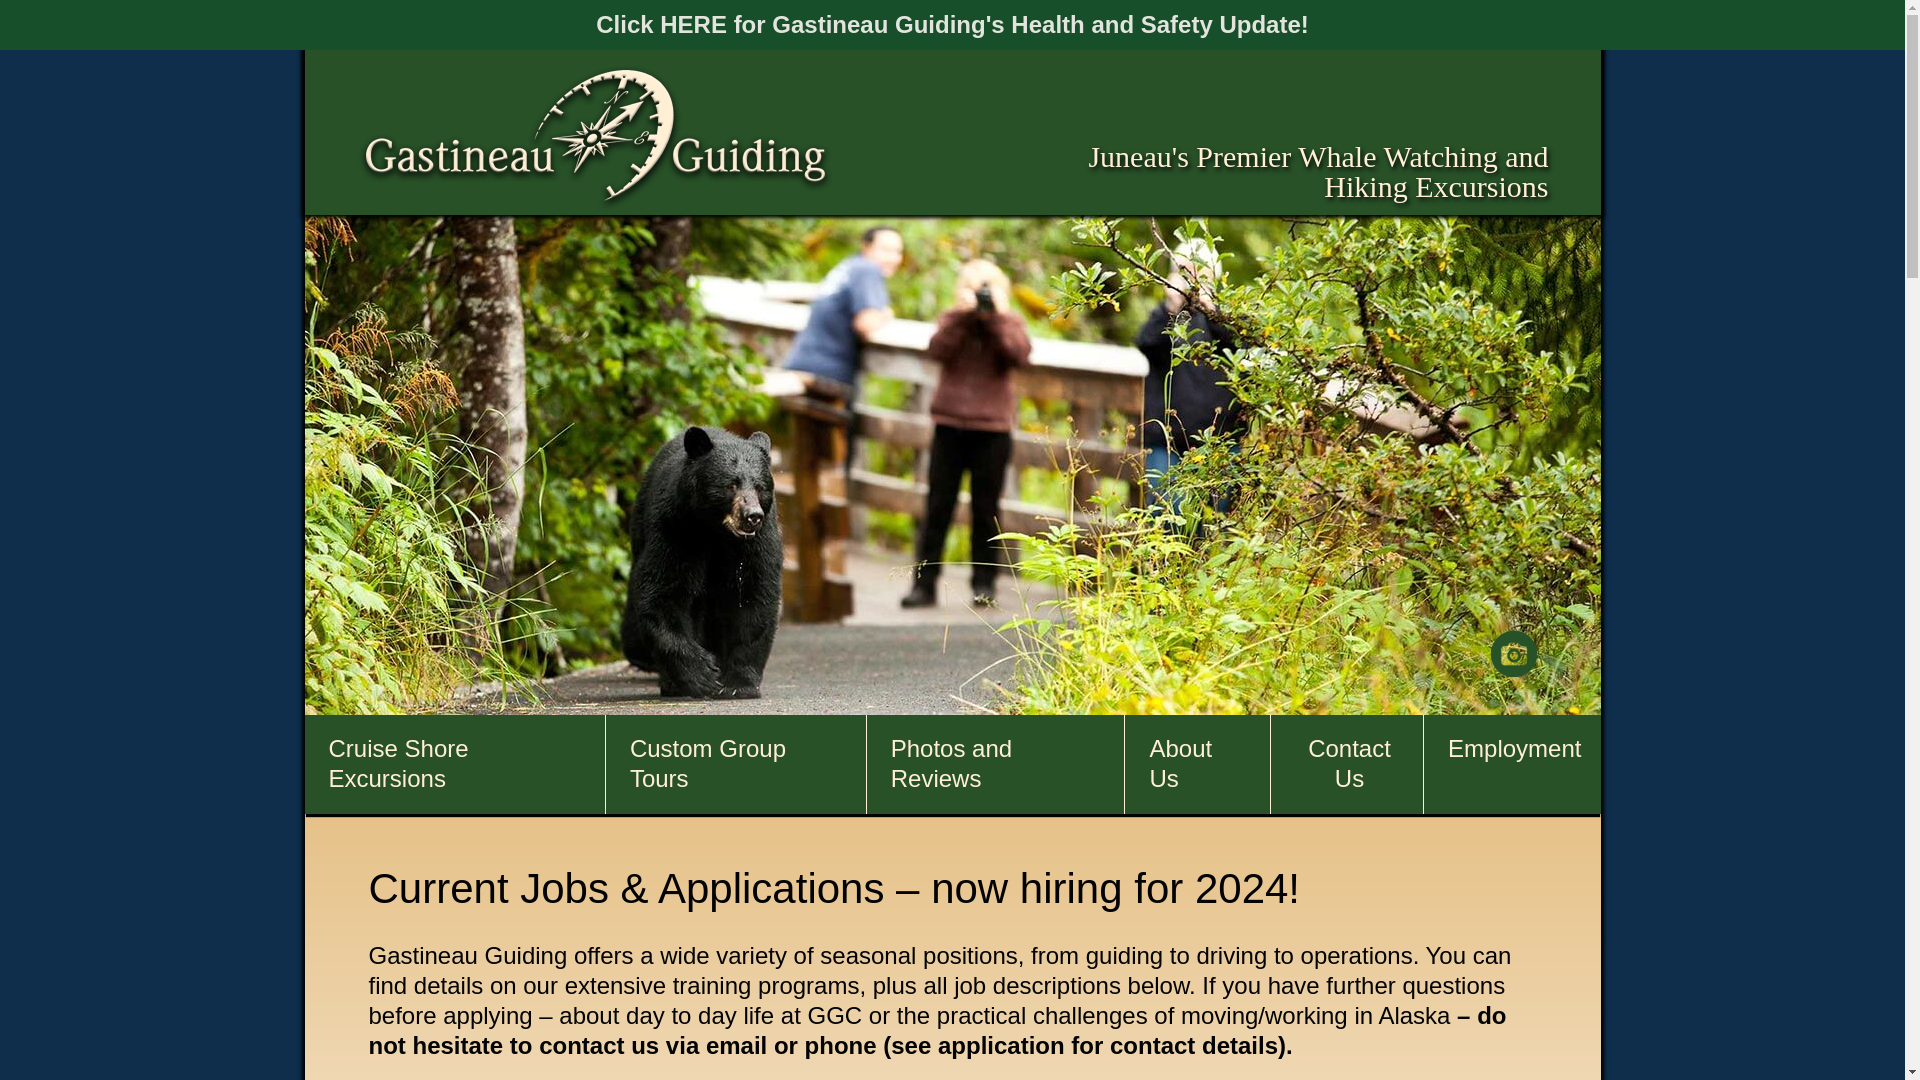  I want to click on Custom Group Tours, so click(738, 764).